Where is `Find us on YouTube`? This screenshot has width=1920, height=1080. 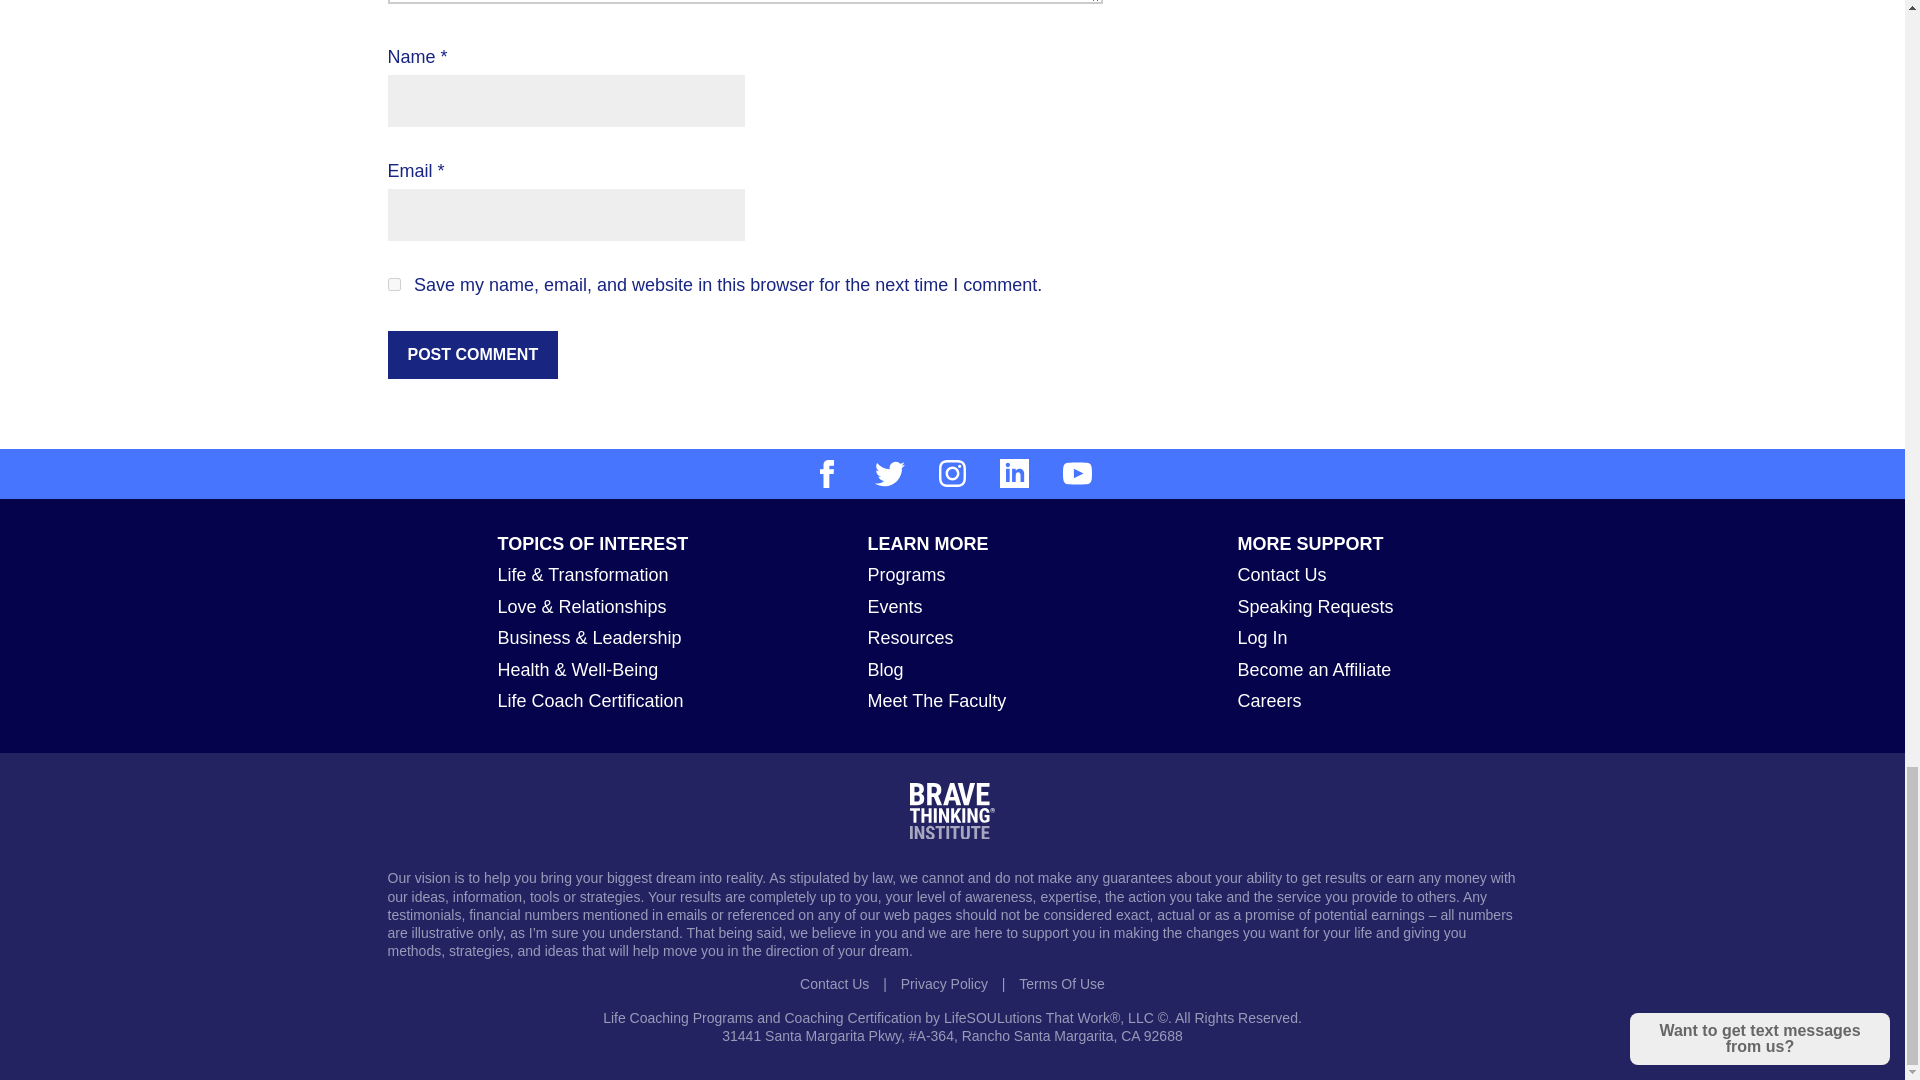 Find us on YouTube is located at coordinates (1078, 474).